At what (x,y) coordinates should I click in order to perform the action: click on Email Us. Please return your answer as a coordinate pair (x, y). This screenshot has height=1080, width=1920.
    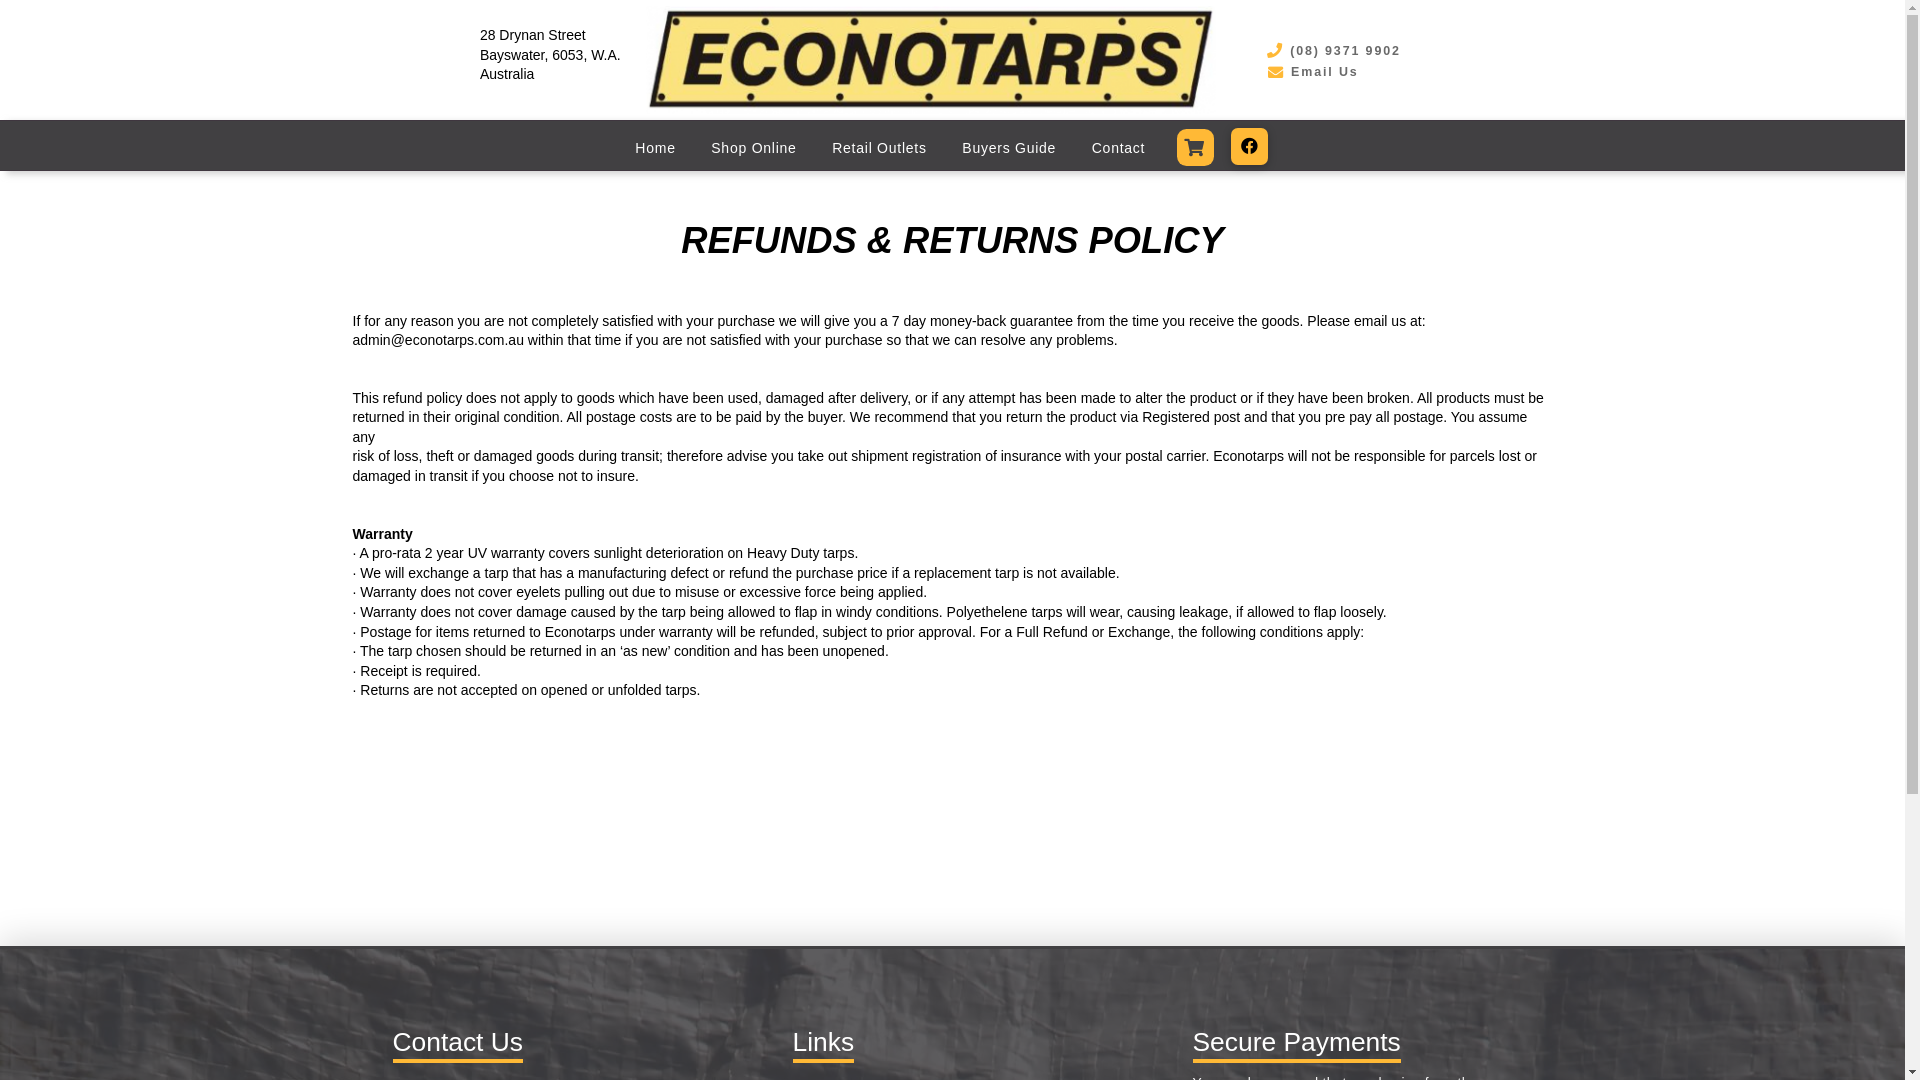
    Looking at the image, I should click on (1312, 72).